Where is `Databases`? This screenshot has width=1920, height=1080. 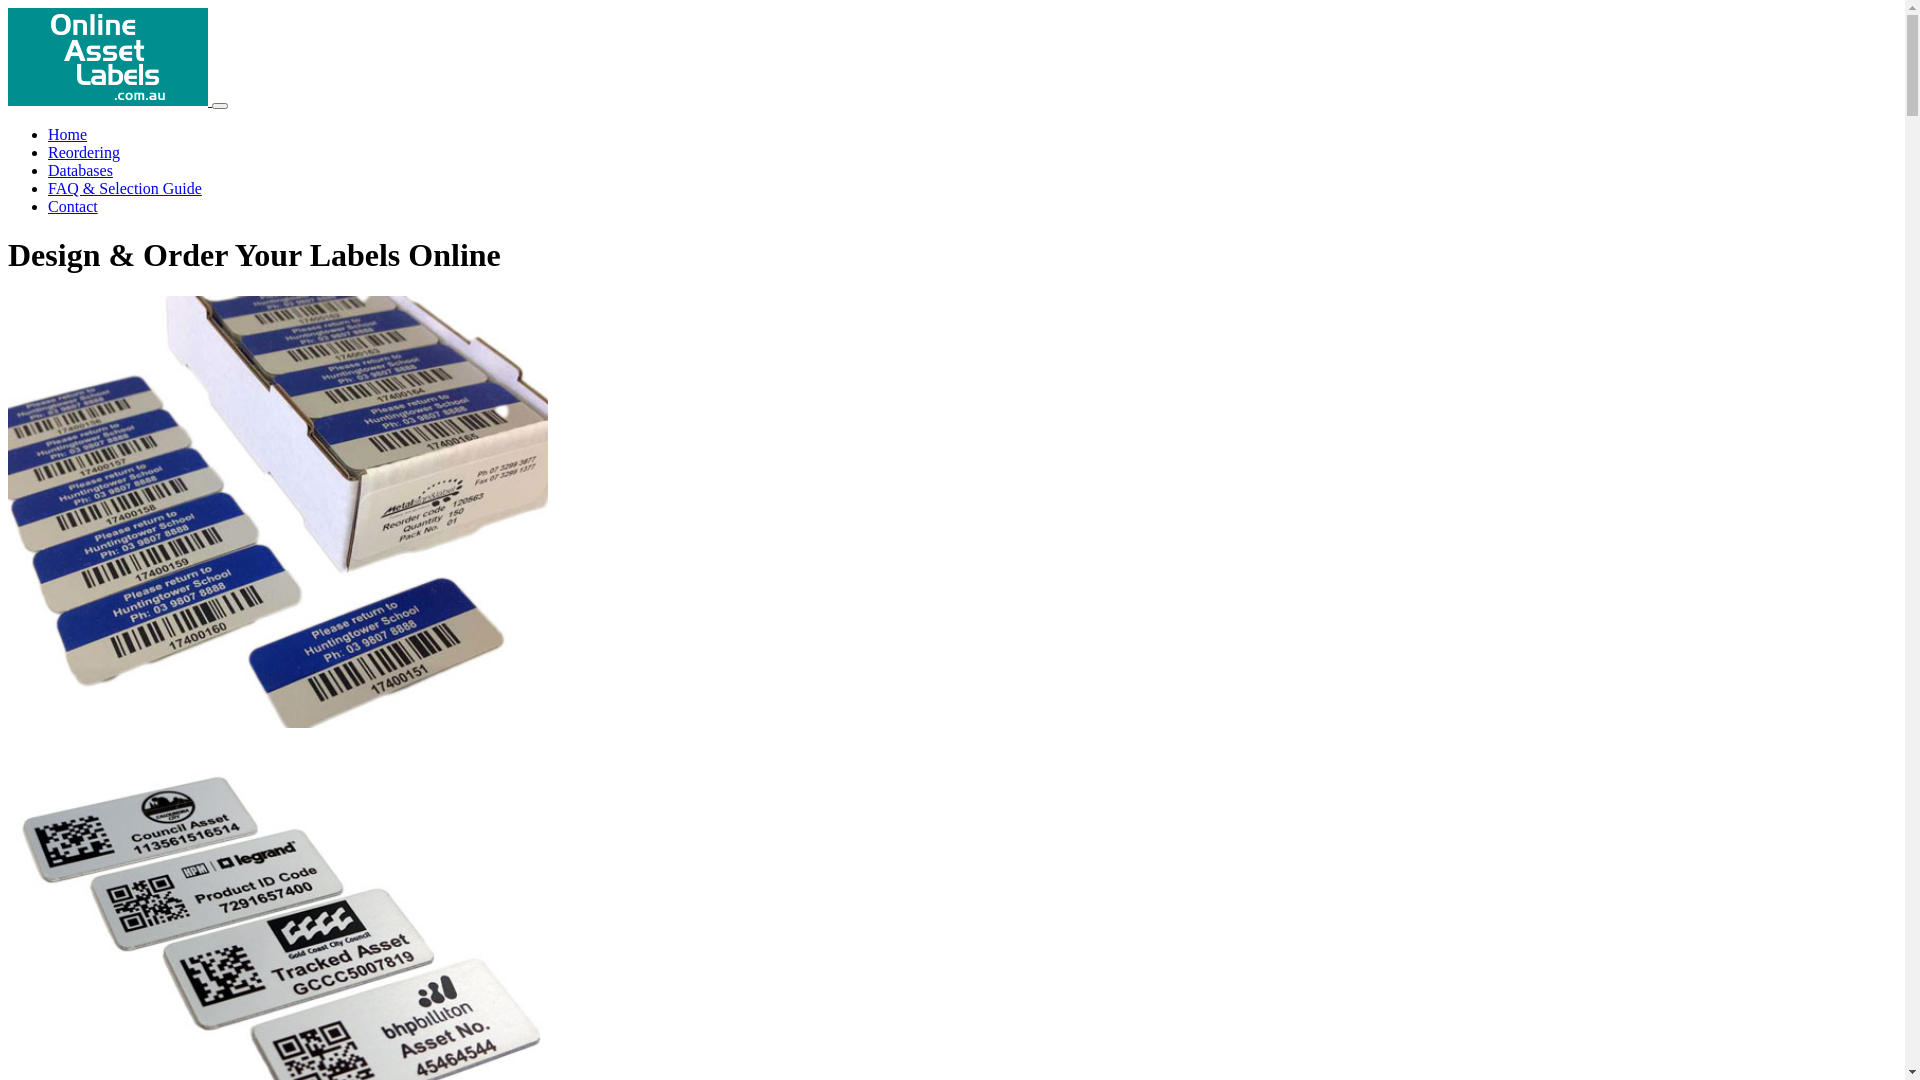 Databases is located at coordinates (80, 170).